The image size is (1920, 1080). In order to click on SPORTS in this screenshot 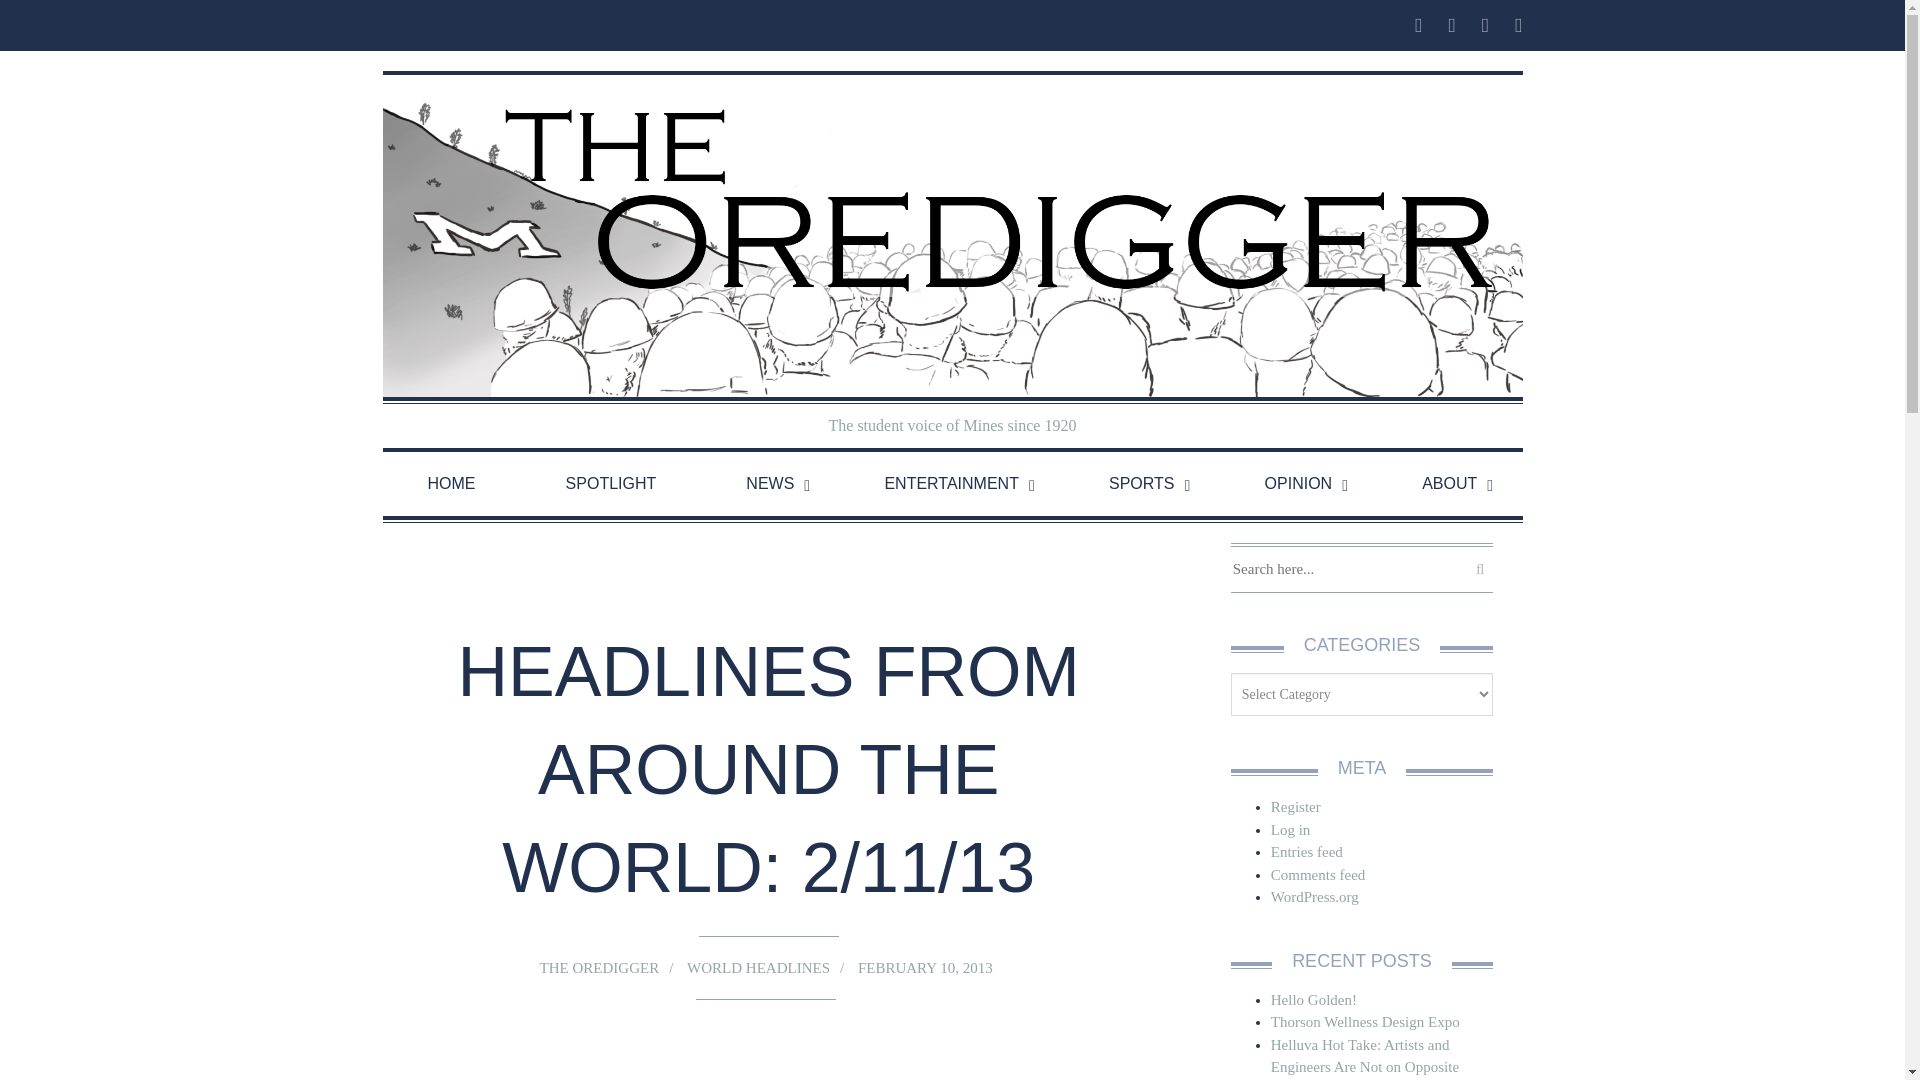, I will do `click(1141, 484)`.